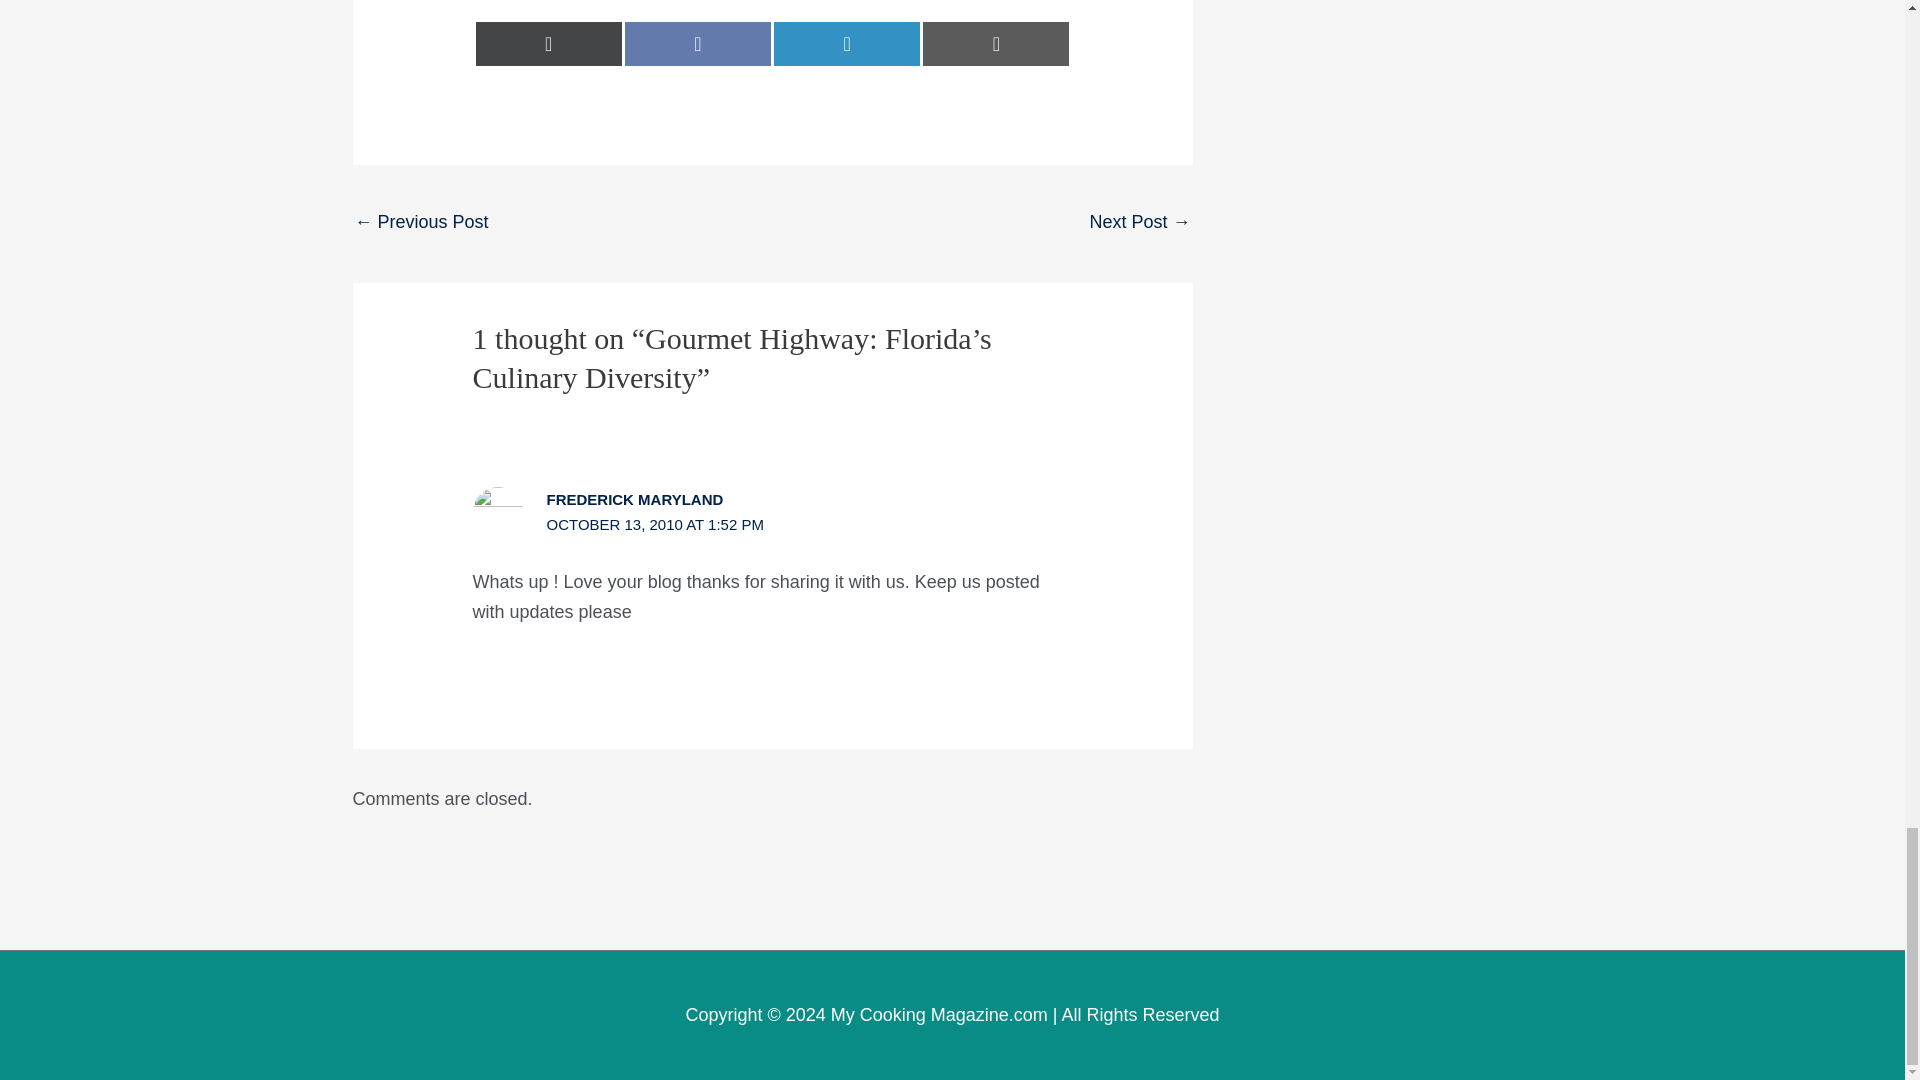  What do you see at coordinates (846, 43) in the screenshot?
I see `Share on LinkedIn` at bounding box center [846, 43].